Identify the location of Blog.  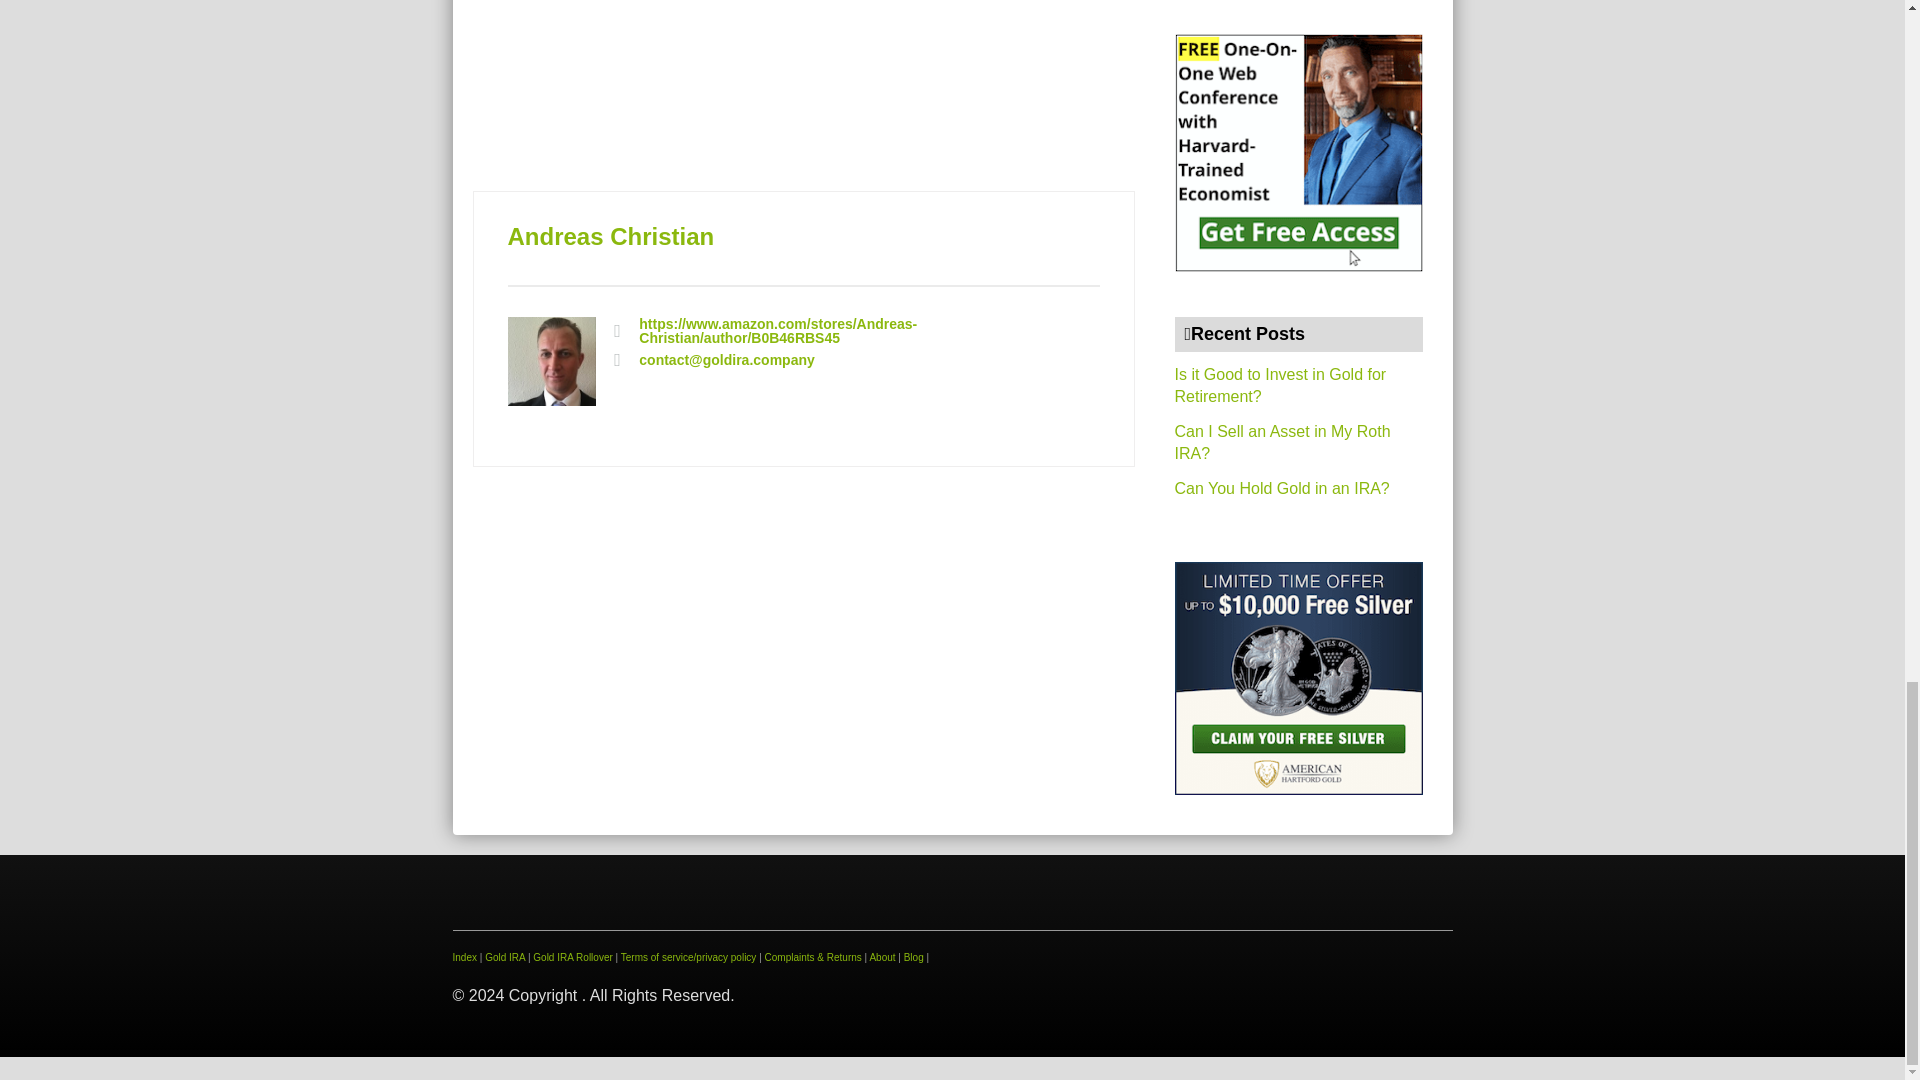
(914, 957).